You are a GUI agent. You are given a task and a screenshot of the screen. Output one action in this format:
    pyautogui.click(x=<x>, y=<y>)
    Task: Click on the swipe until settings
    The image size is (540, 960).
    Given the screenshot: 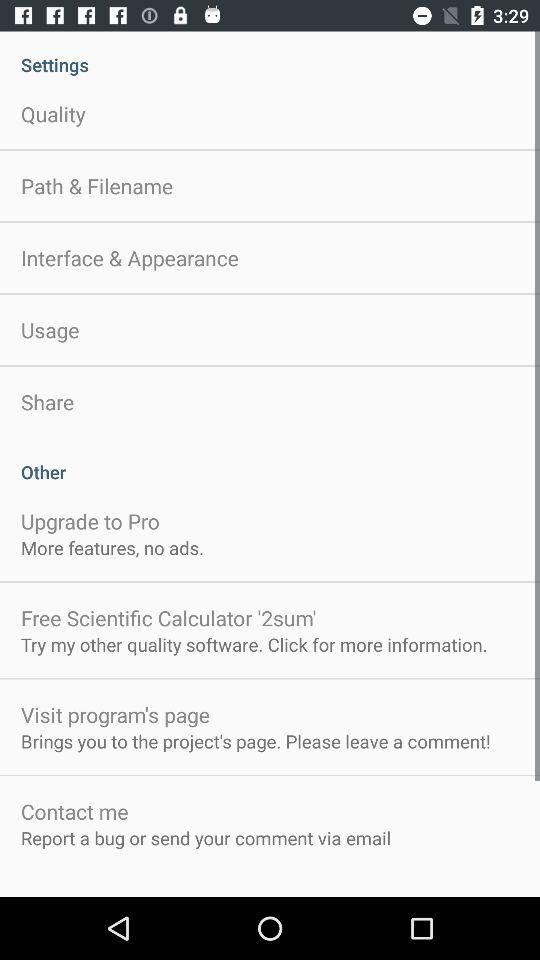 What is the action you would take?
    pyautogui.click(x=270, y=54)
    